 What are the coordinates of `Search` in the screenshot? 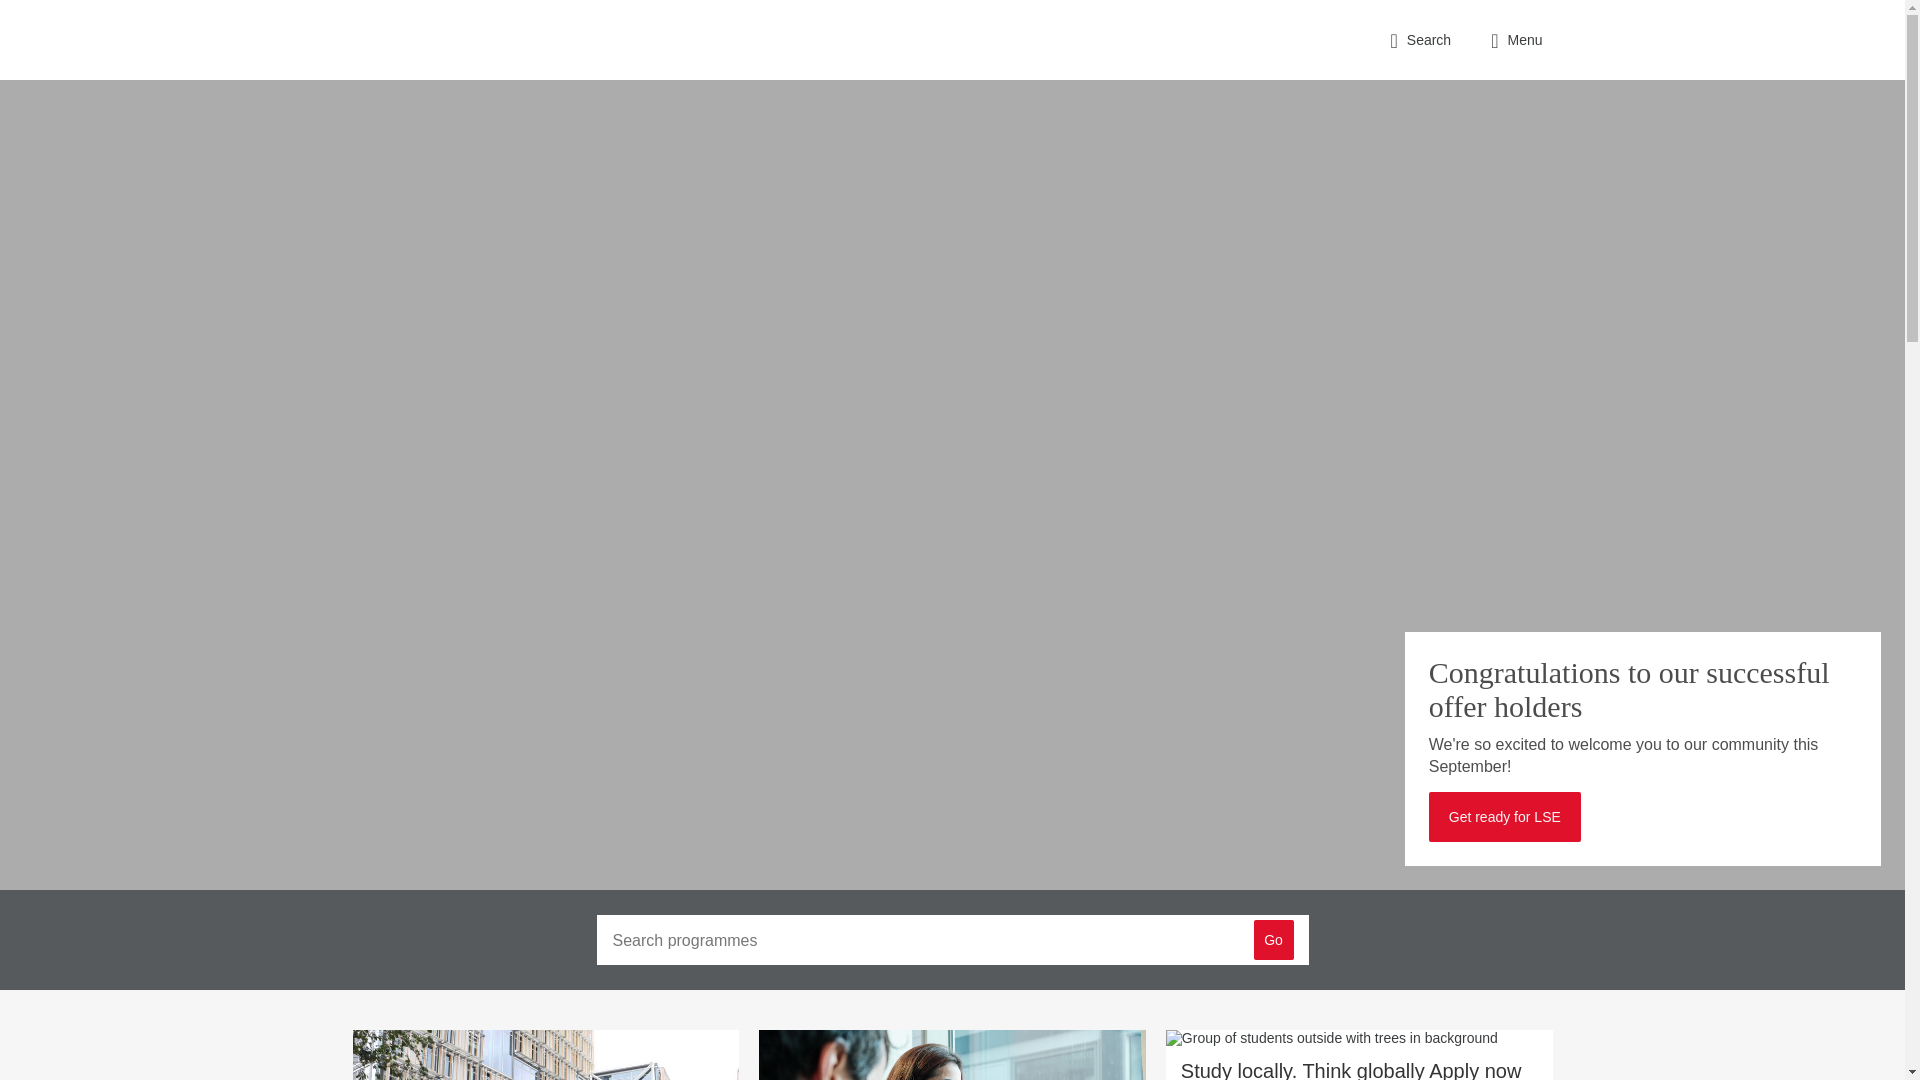 It's located at (1420, 40).